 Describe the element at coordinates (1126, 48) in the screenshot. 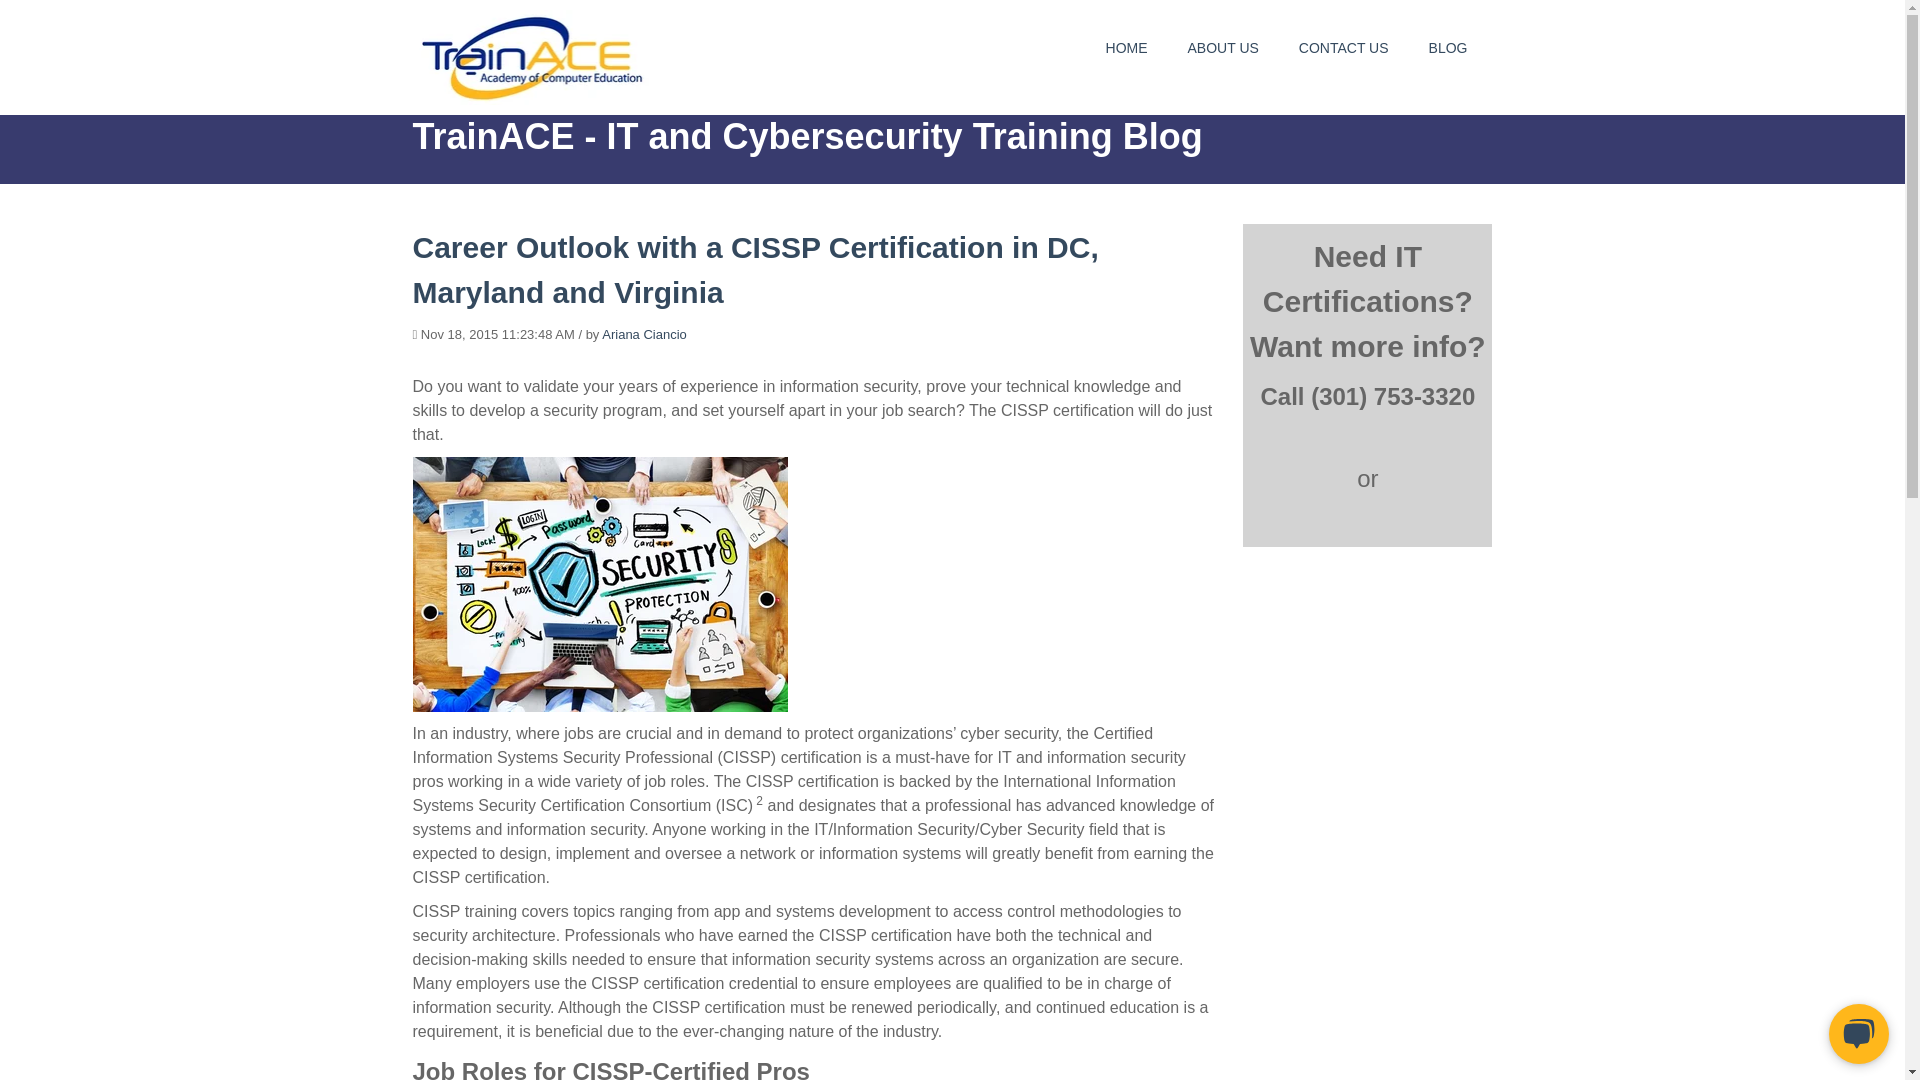

I see `HOME` at that location.